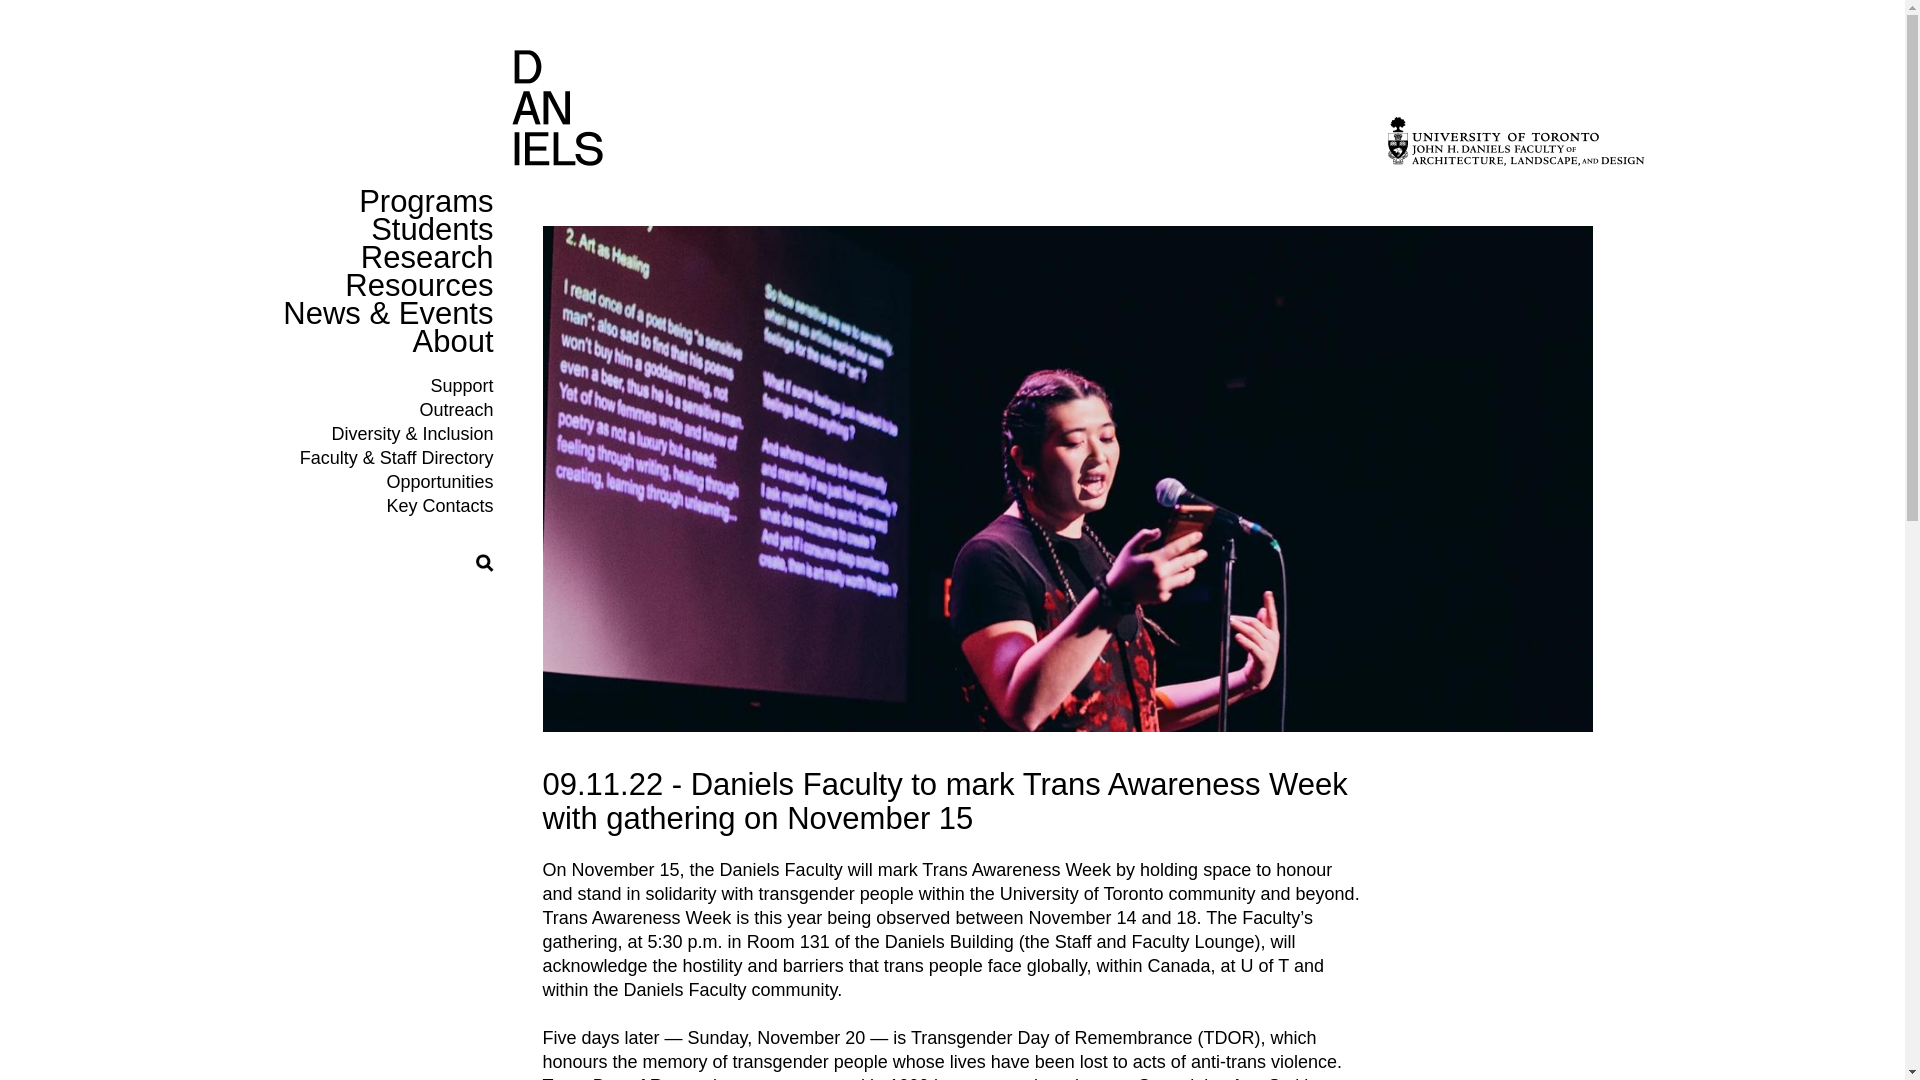  I want to click on Home, so click(557, 155).